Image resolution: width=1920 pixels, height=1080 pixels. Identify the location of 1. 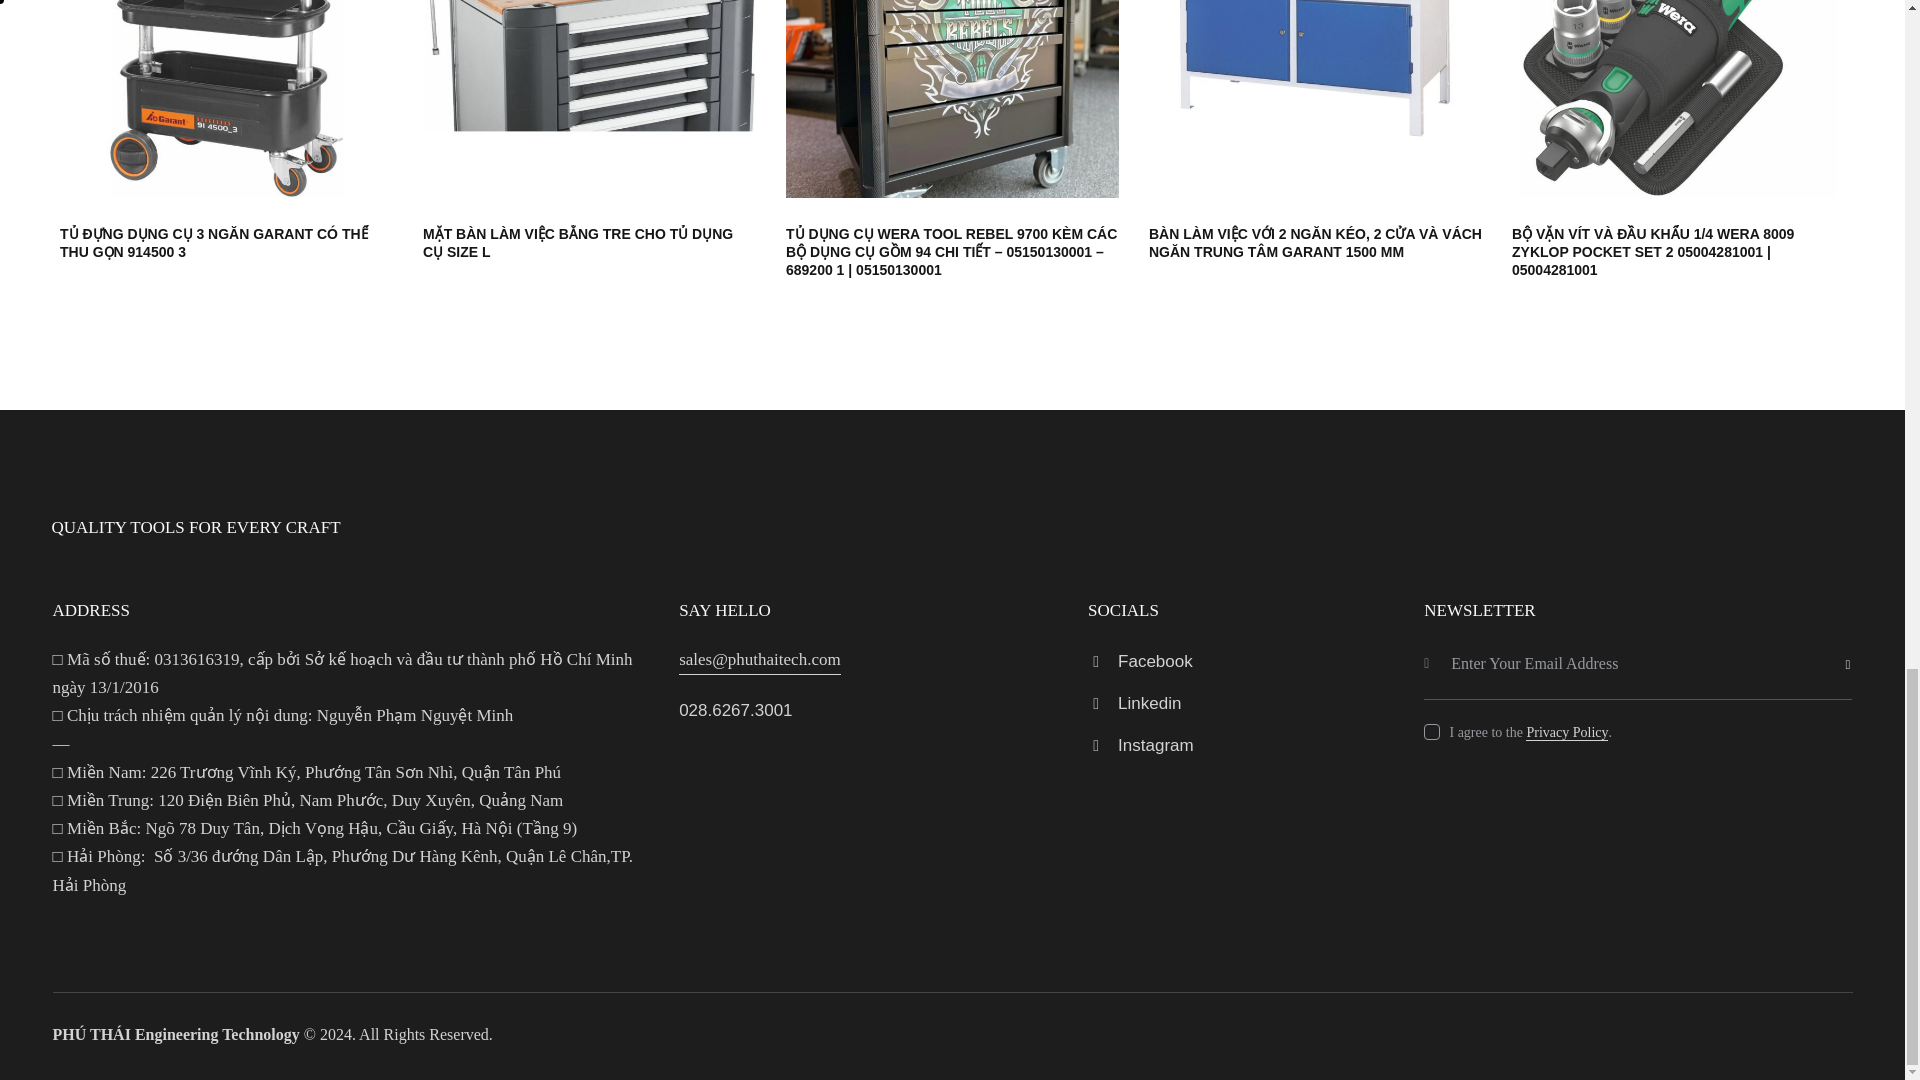
(1858, 636).